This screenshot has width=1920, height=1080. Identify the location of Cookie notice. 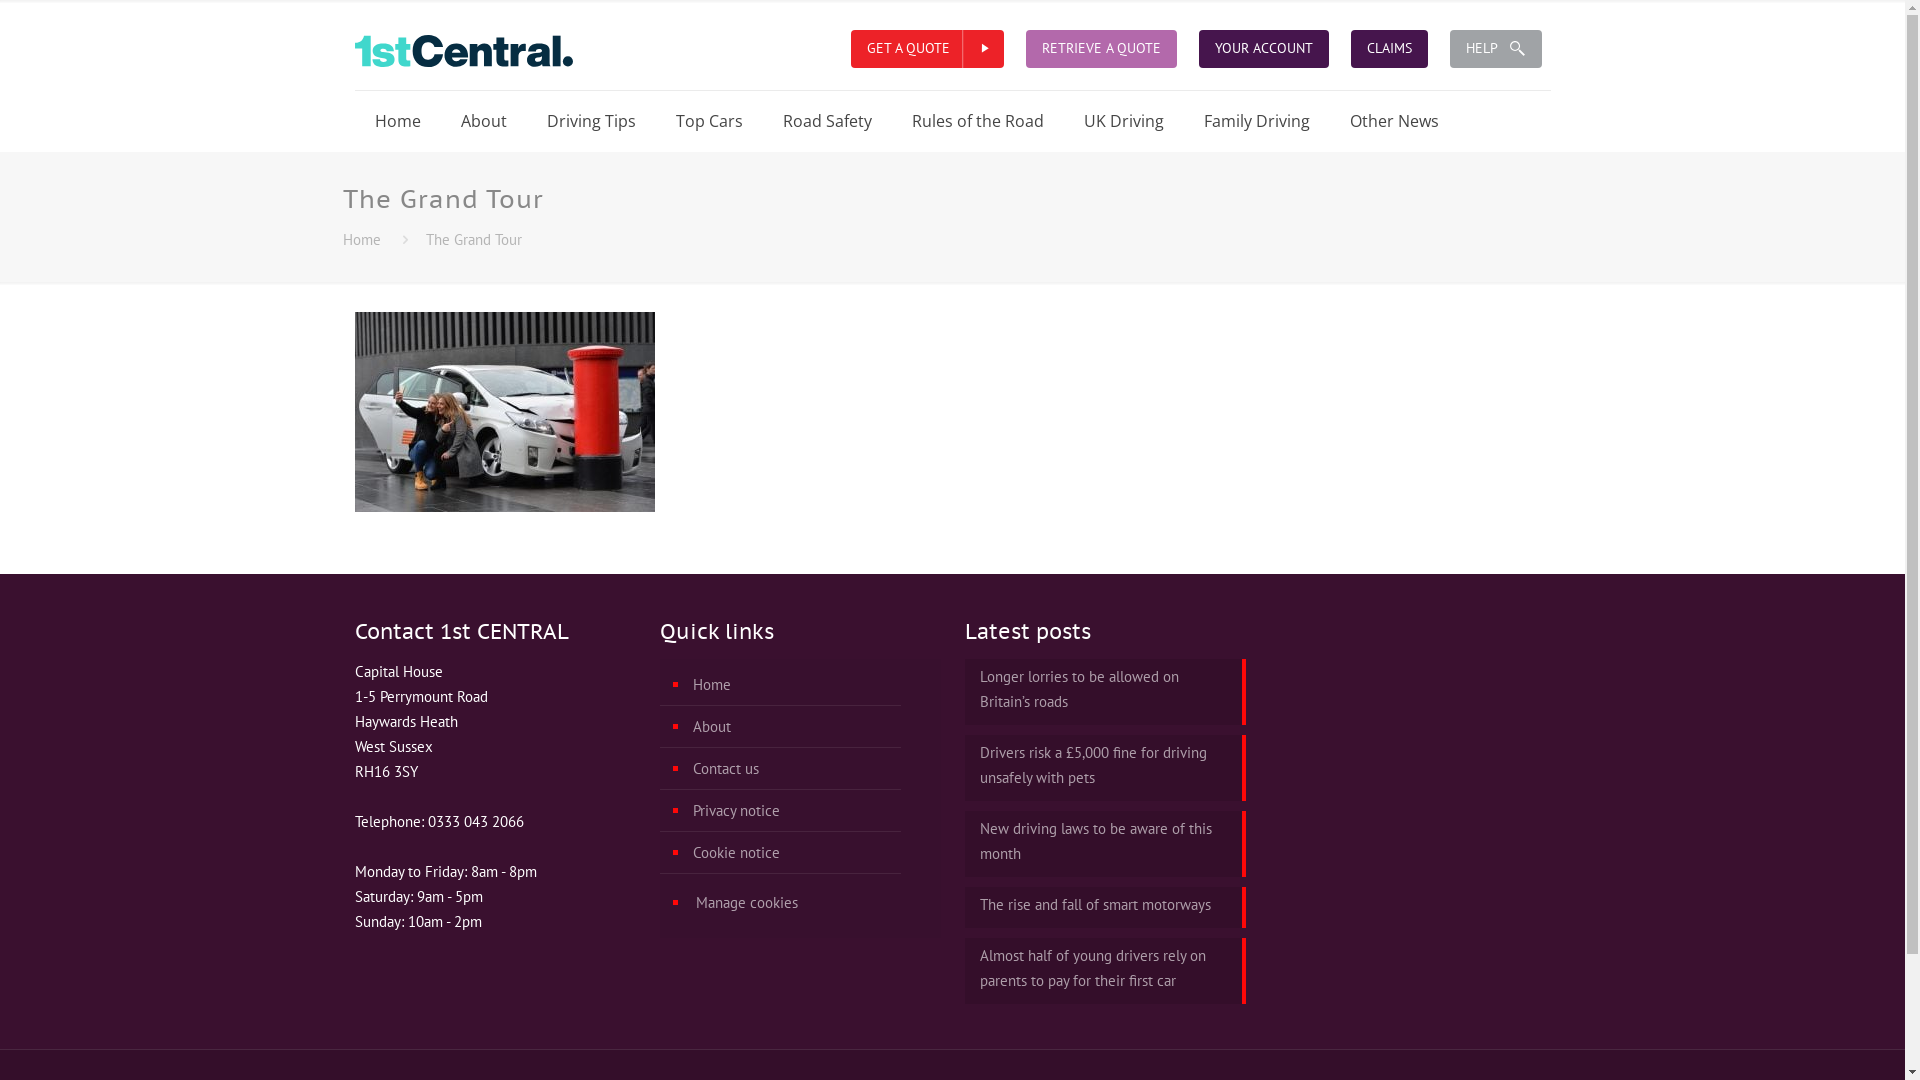
(810, 853).